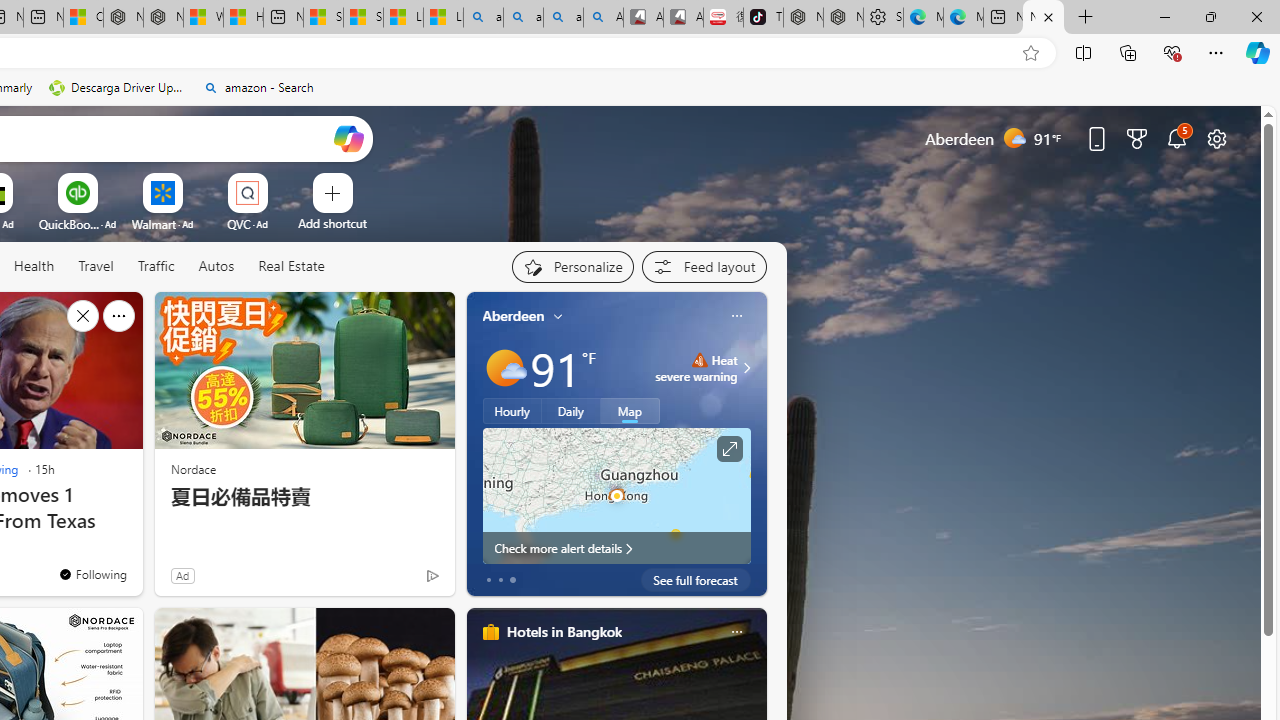 The width and height of the screenshot is (1280, 720). I want to click on Personalize your feed", so click(572, 266).